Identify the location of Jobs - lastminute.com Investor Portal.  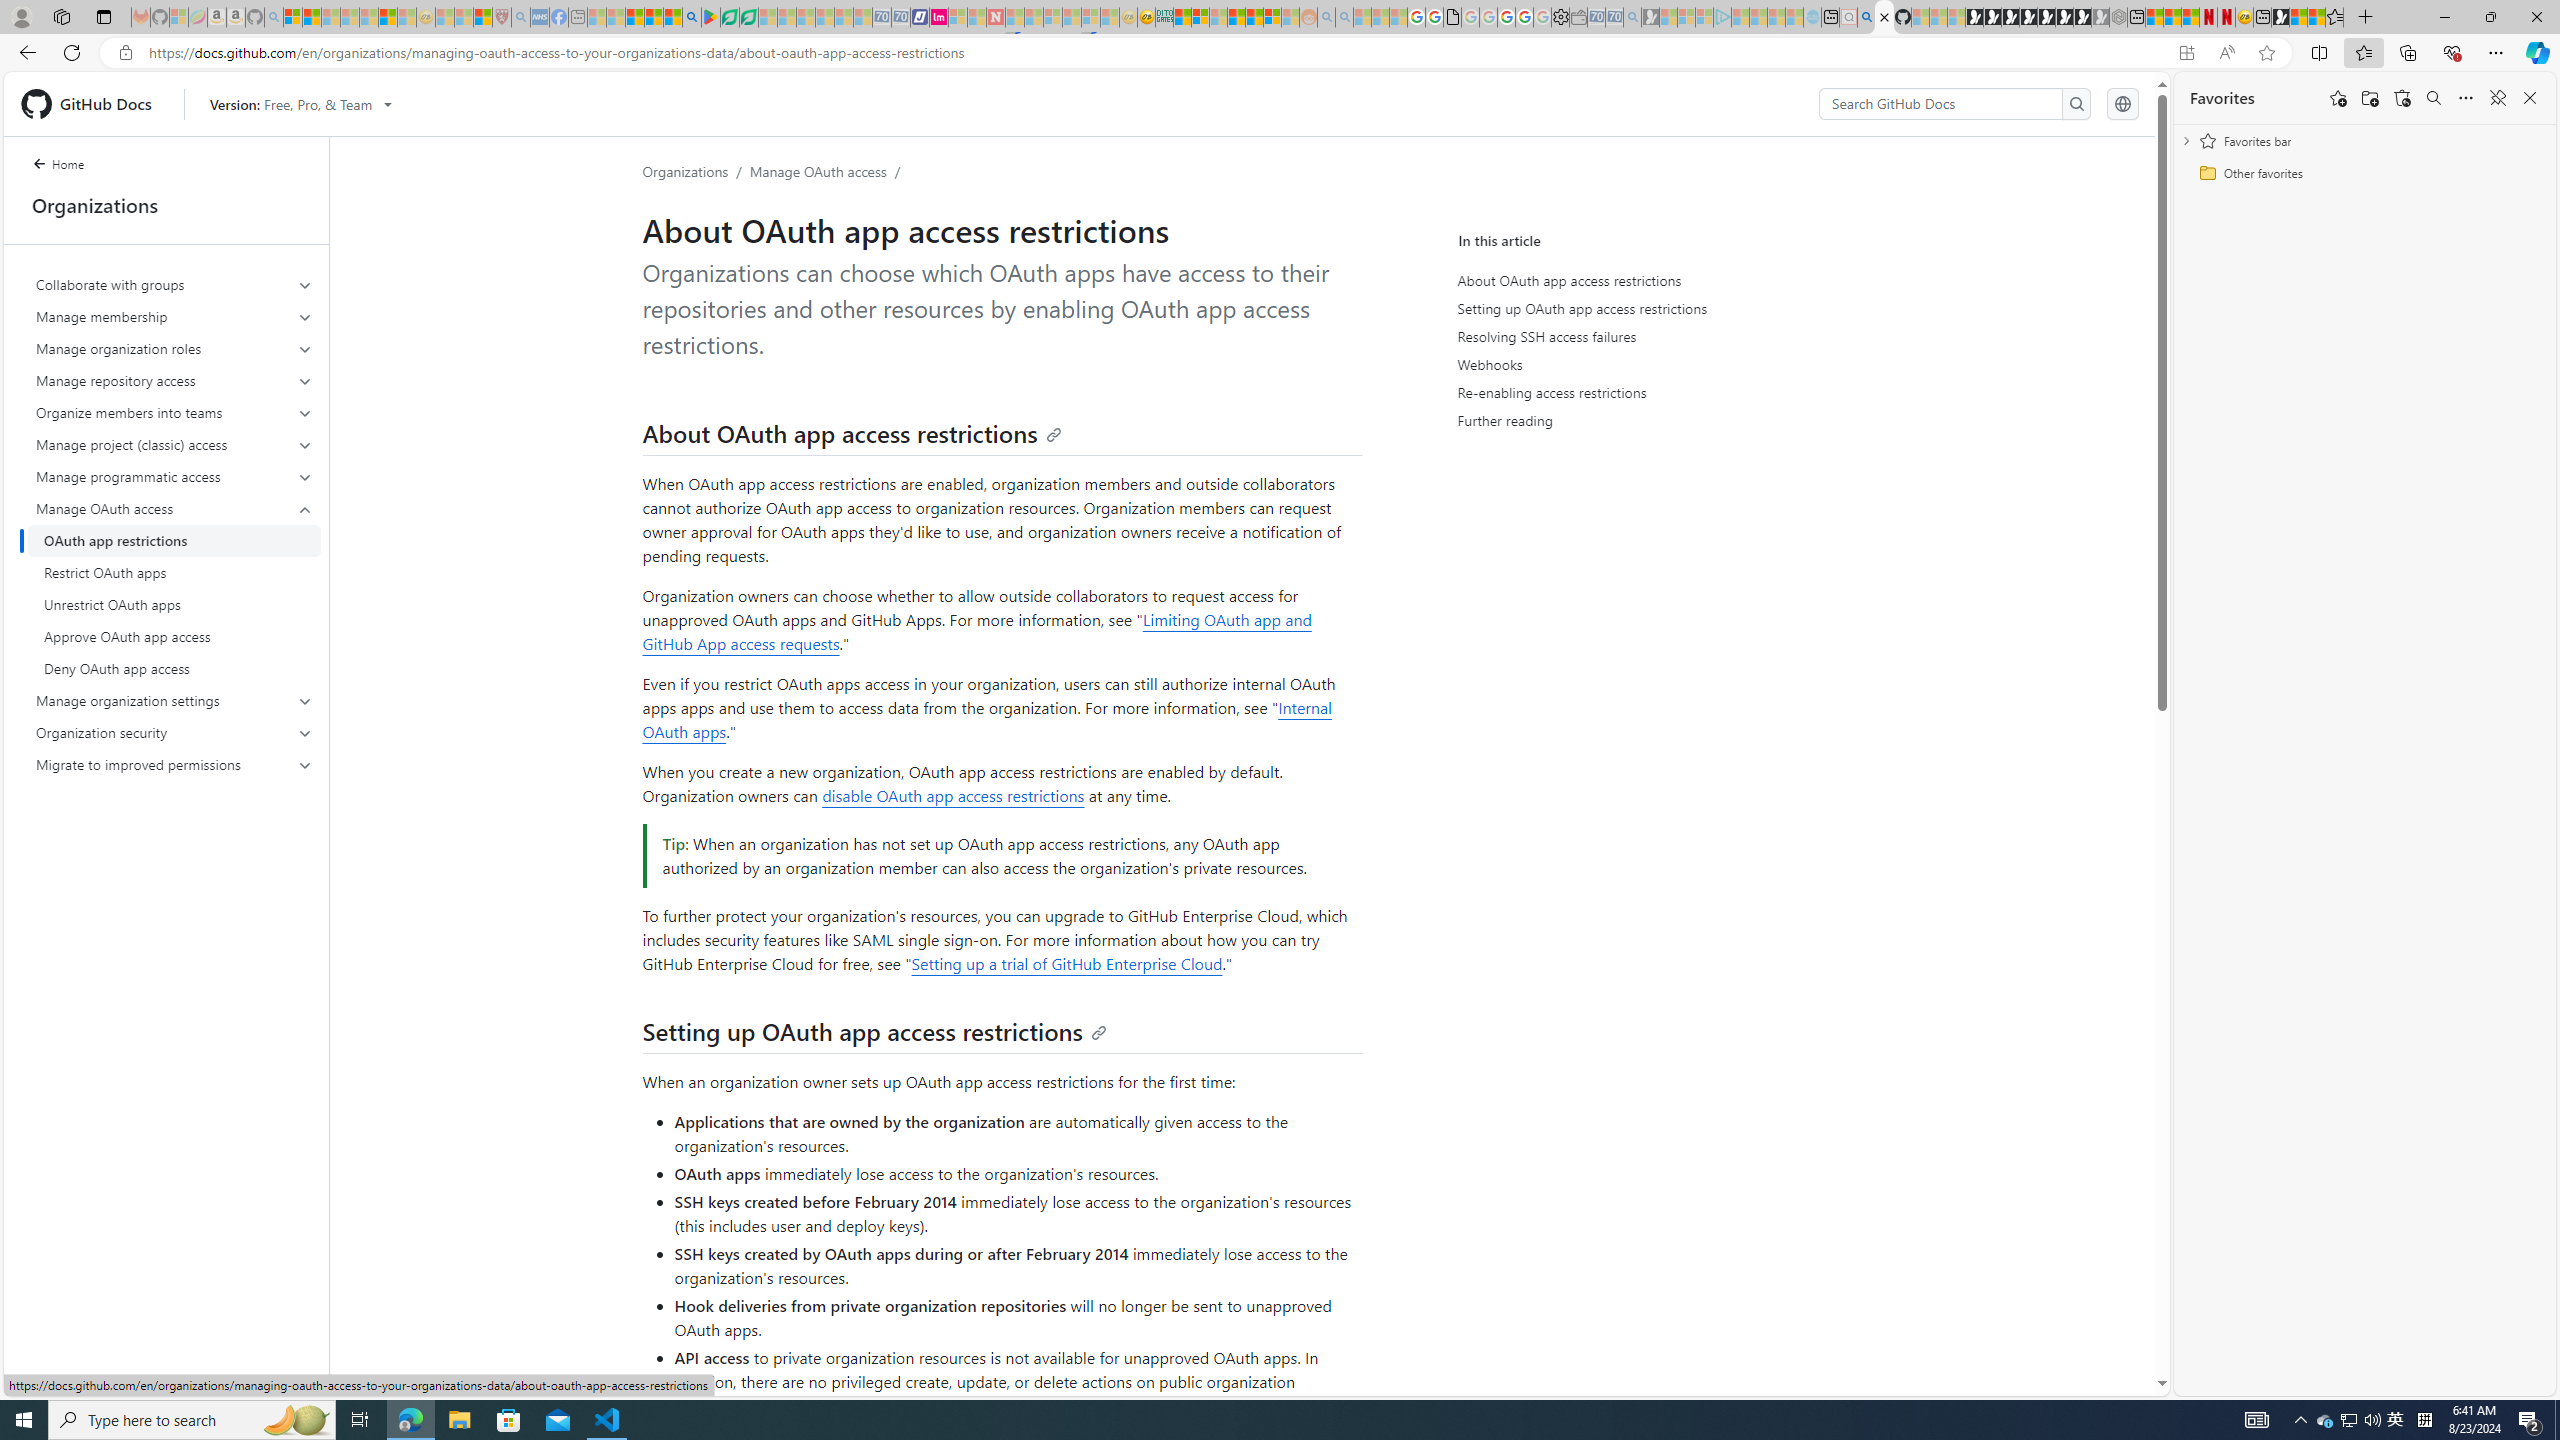
(939, 17).